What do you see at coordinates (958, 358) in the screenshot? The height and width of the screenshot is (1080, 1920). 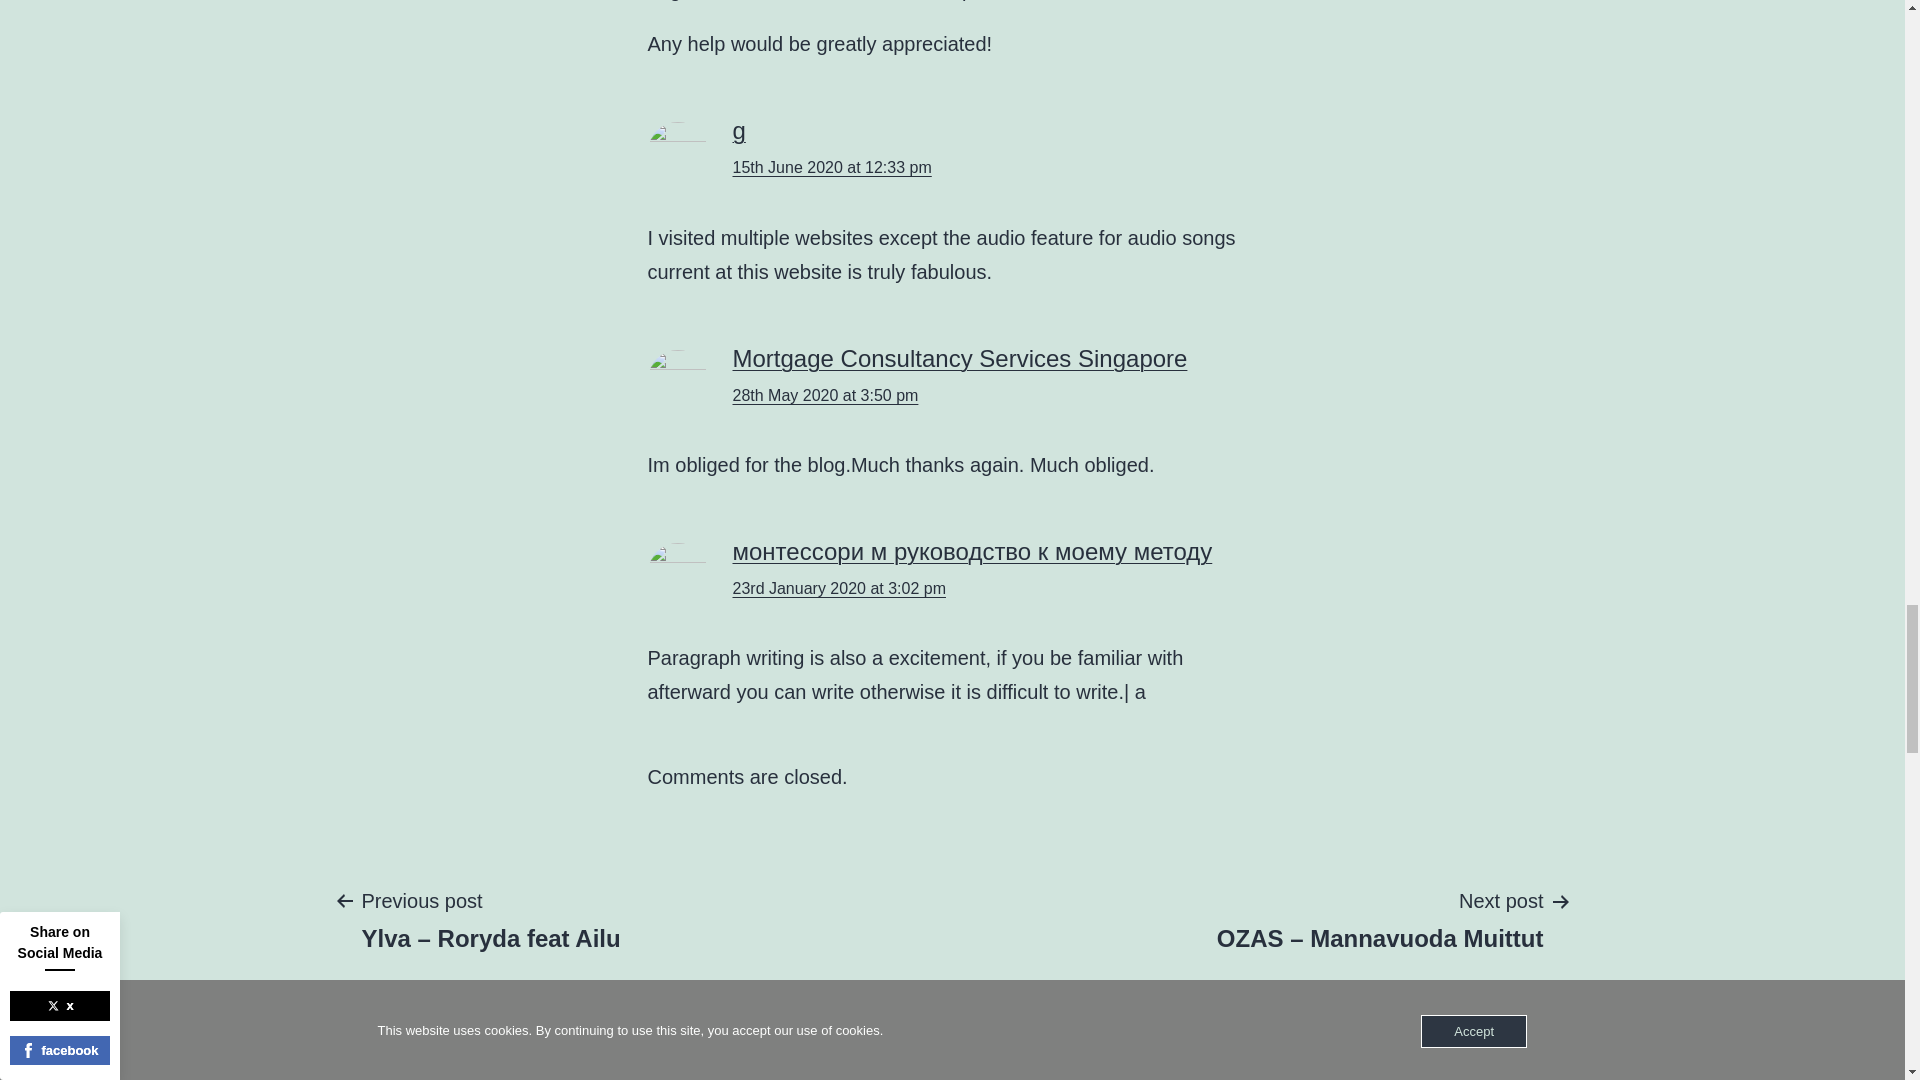 I see `Mortgage Consultancy Services Singapore` at bounding box center [958, 358].